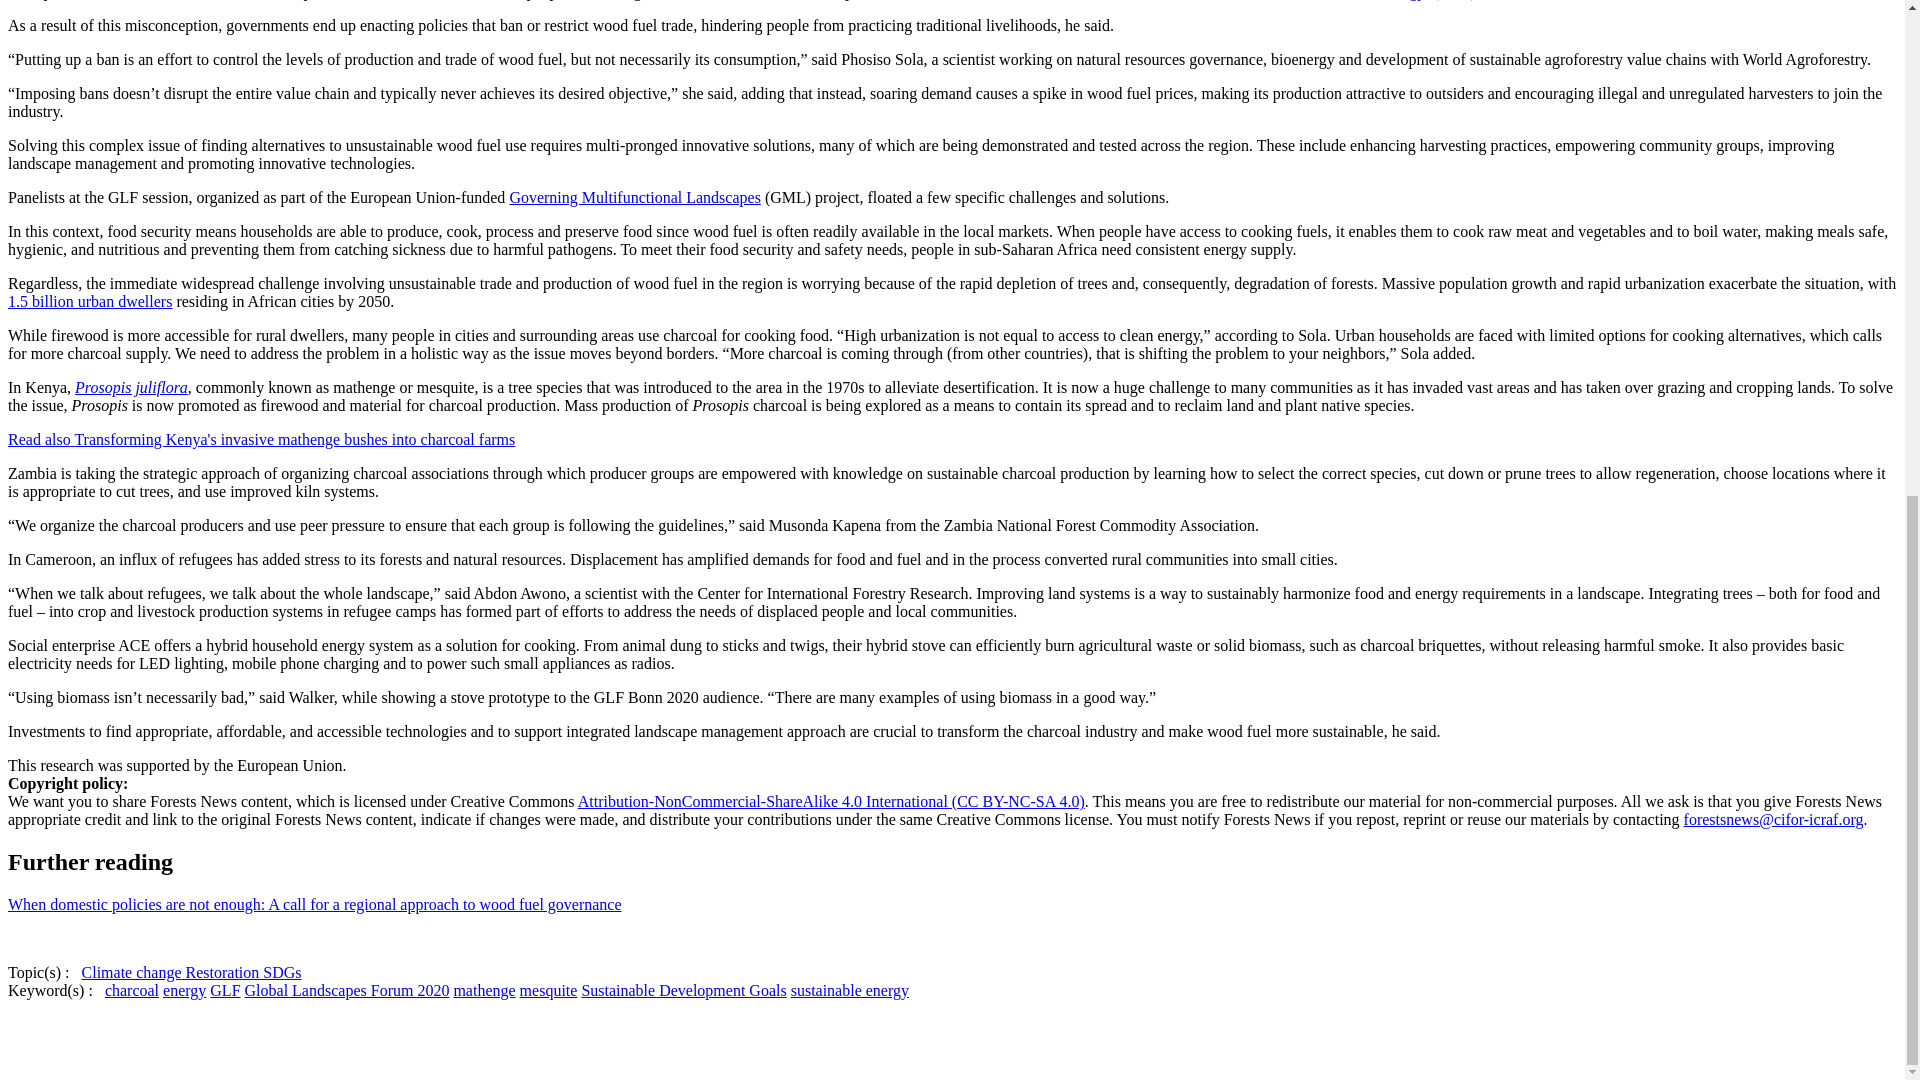  What do you see at coordinates (347, 990) in the screenshot?
I see `Global Landscapes Forum 2020` at bounding box center [347, 990].